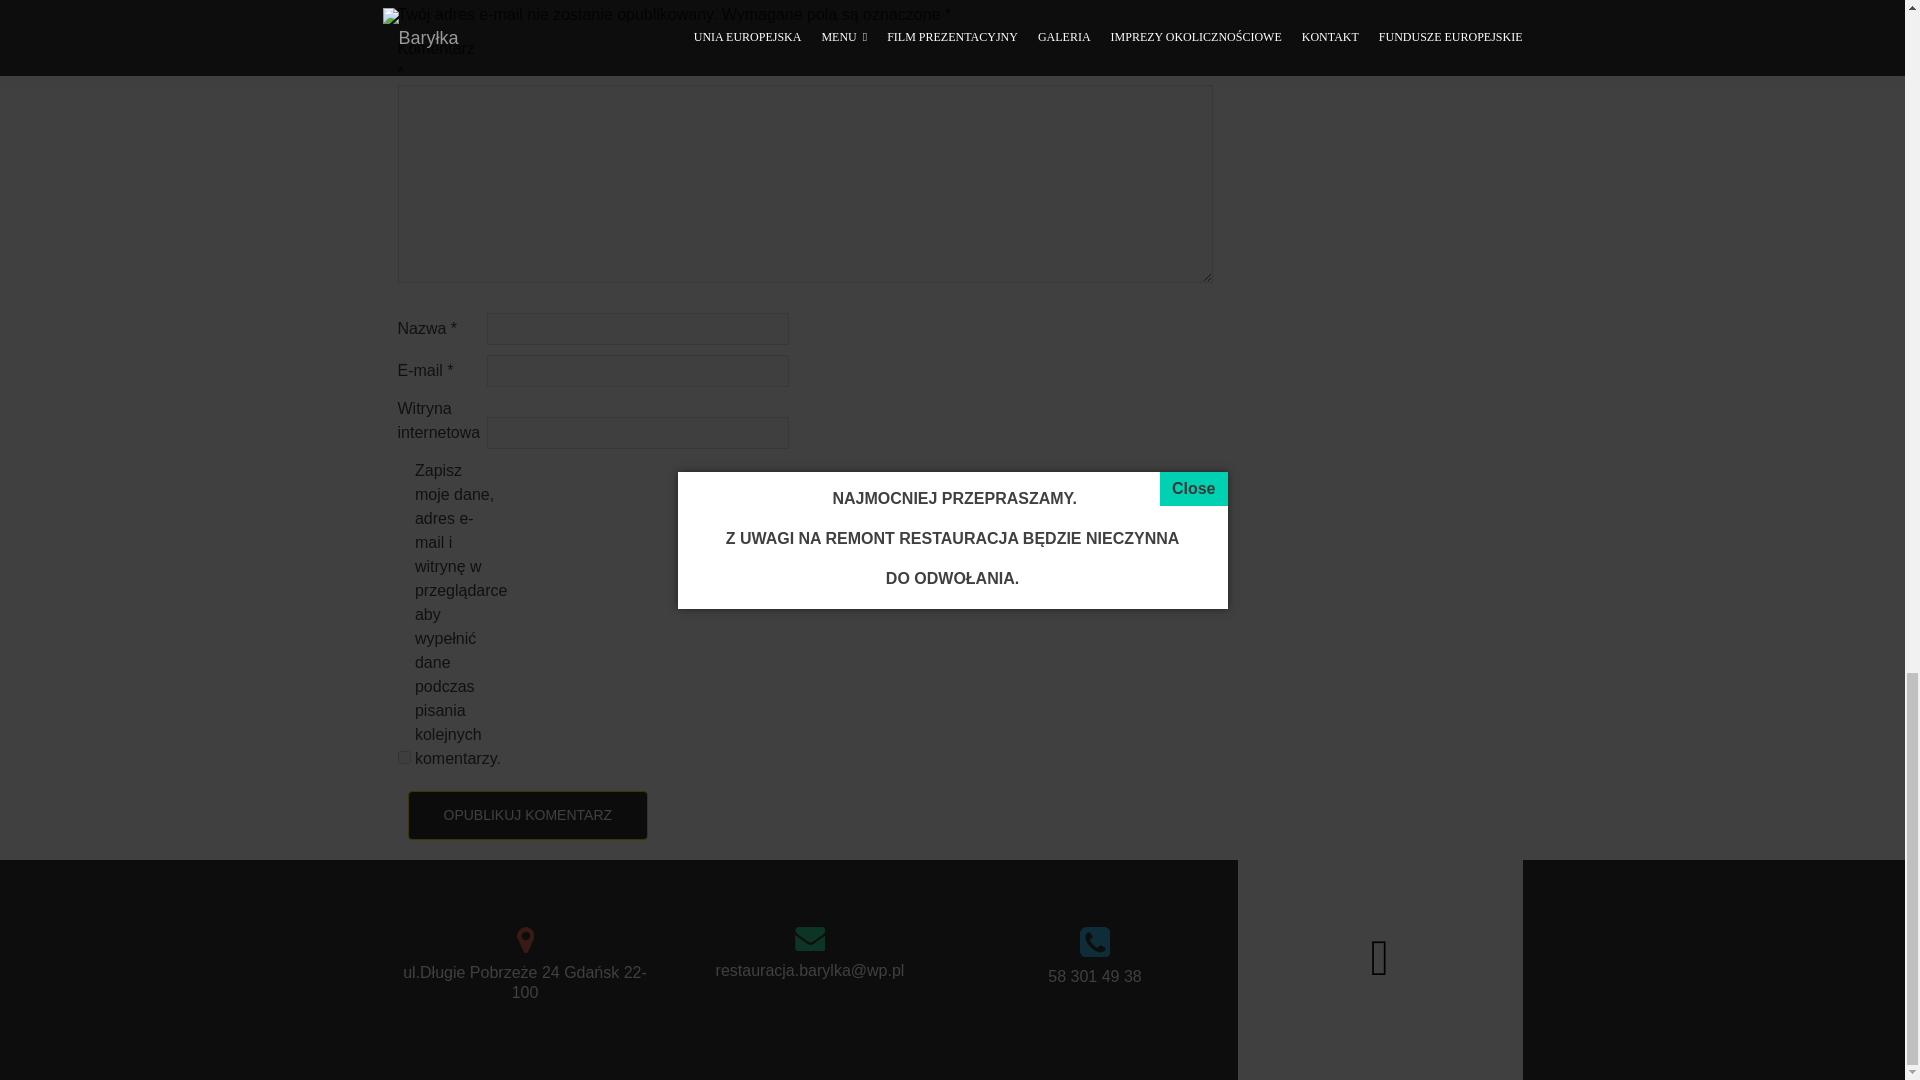 This screenshot has width=1920, height=1080. I want to click on Opublikuj komentarz, so click(528, 815).